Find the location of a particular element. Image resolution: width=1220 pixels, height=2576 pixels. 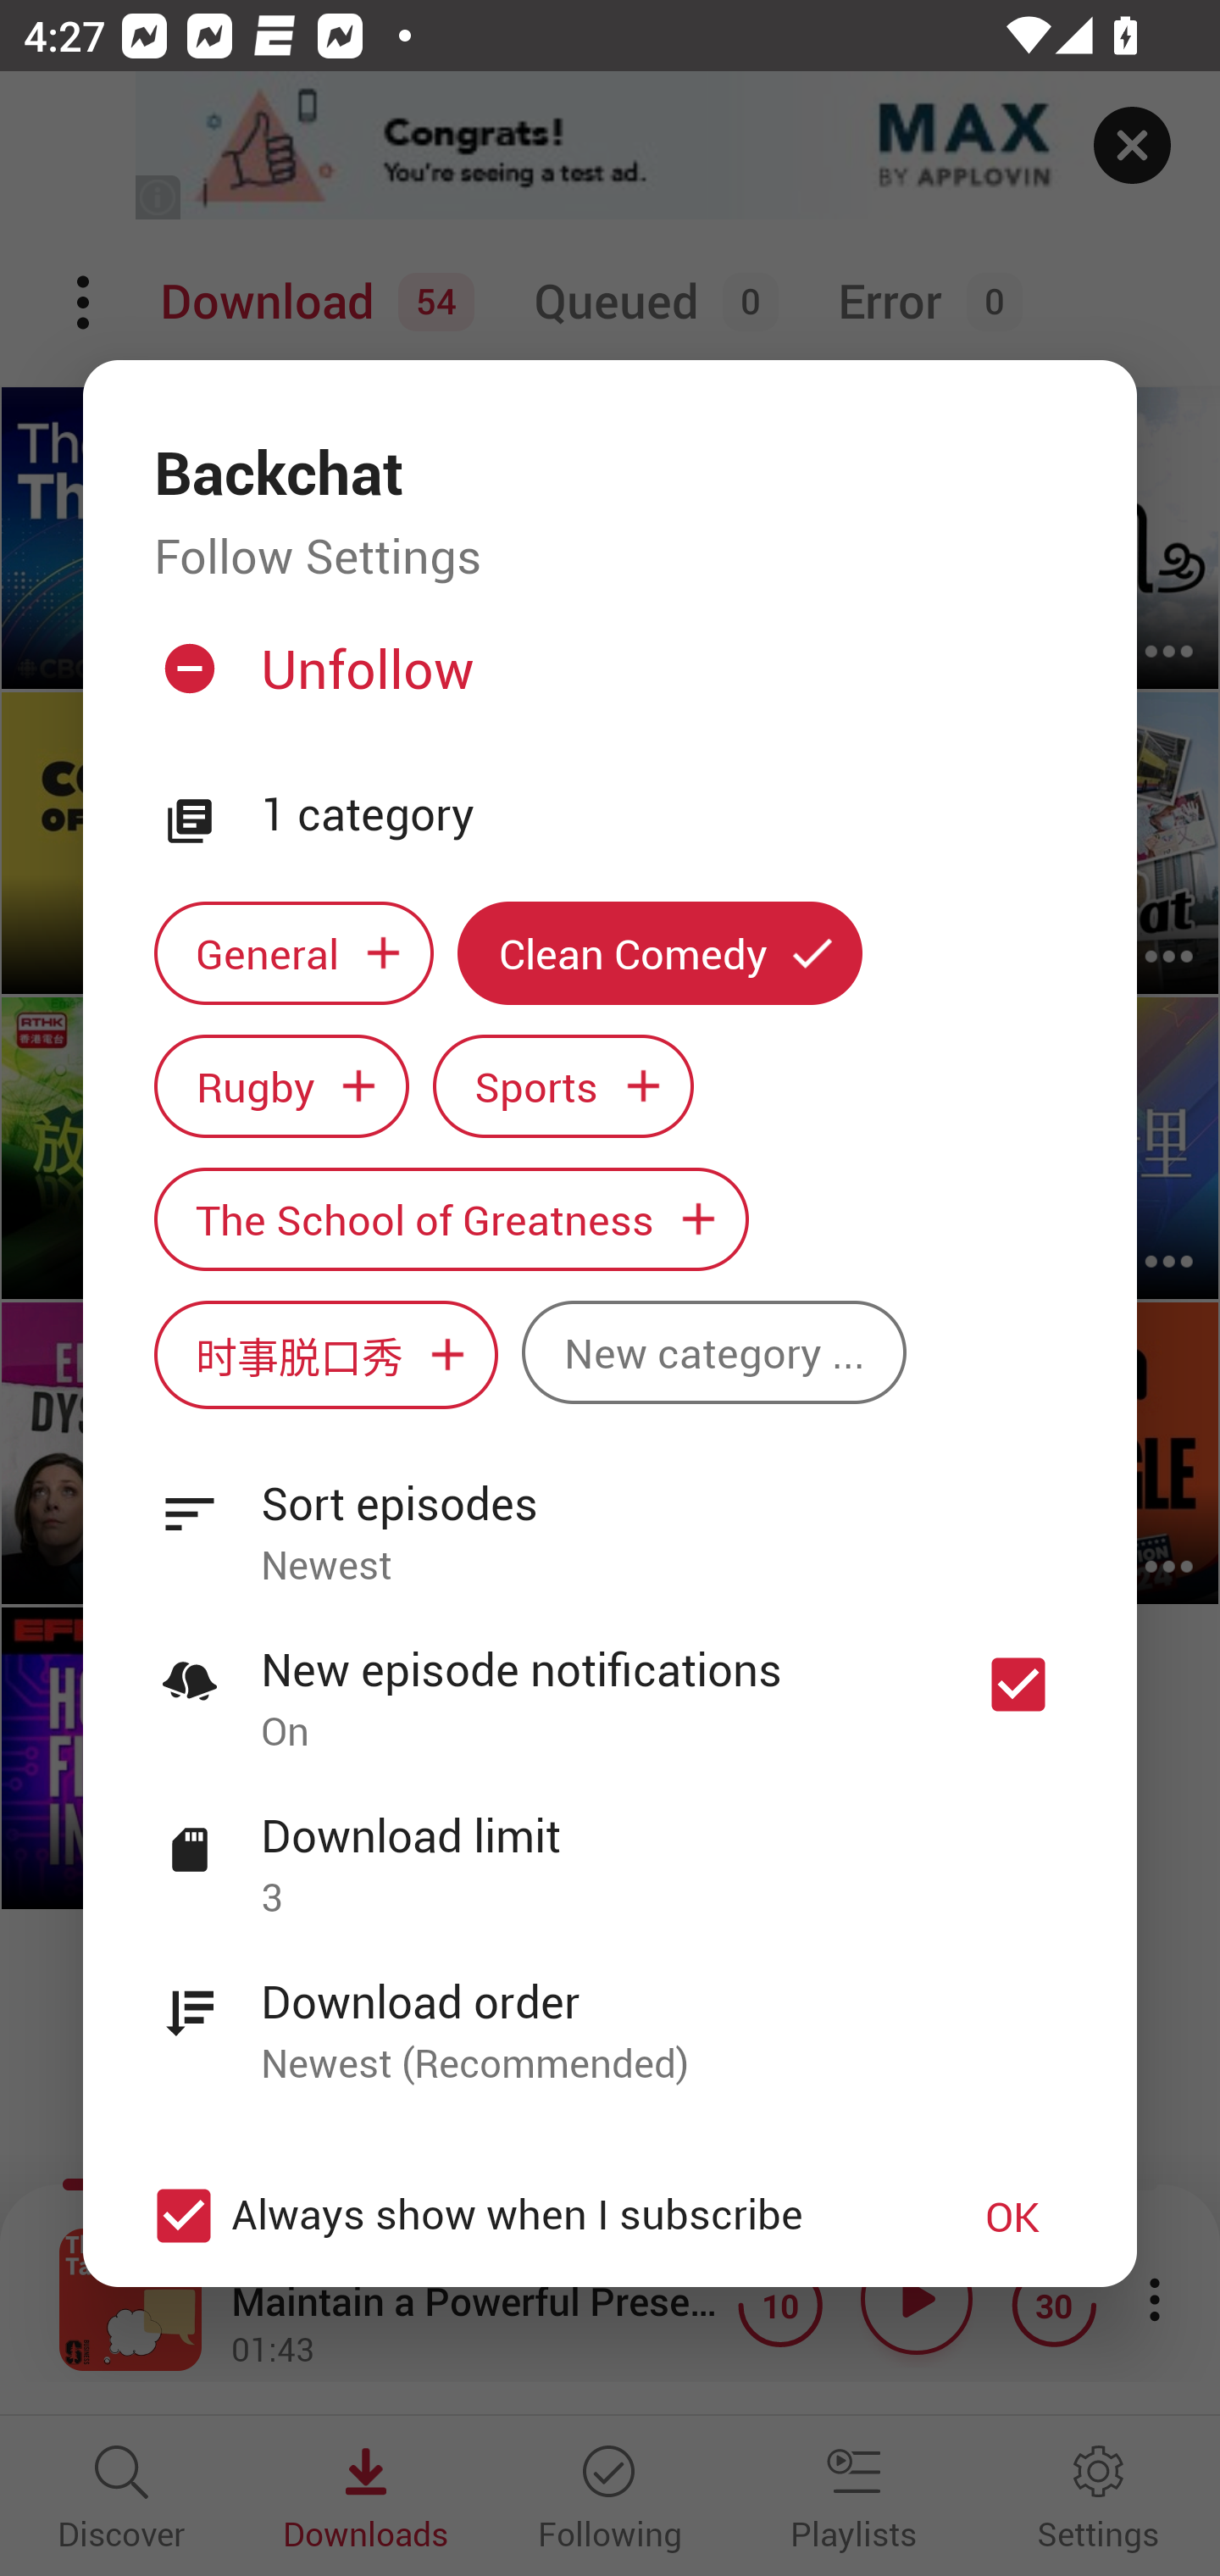

Rugby is located at coordinates (281, 1086).